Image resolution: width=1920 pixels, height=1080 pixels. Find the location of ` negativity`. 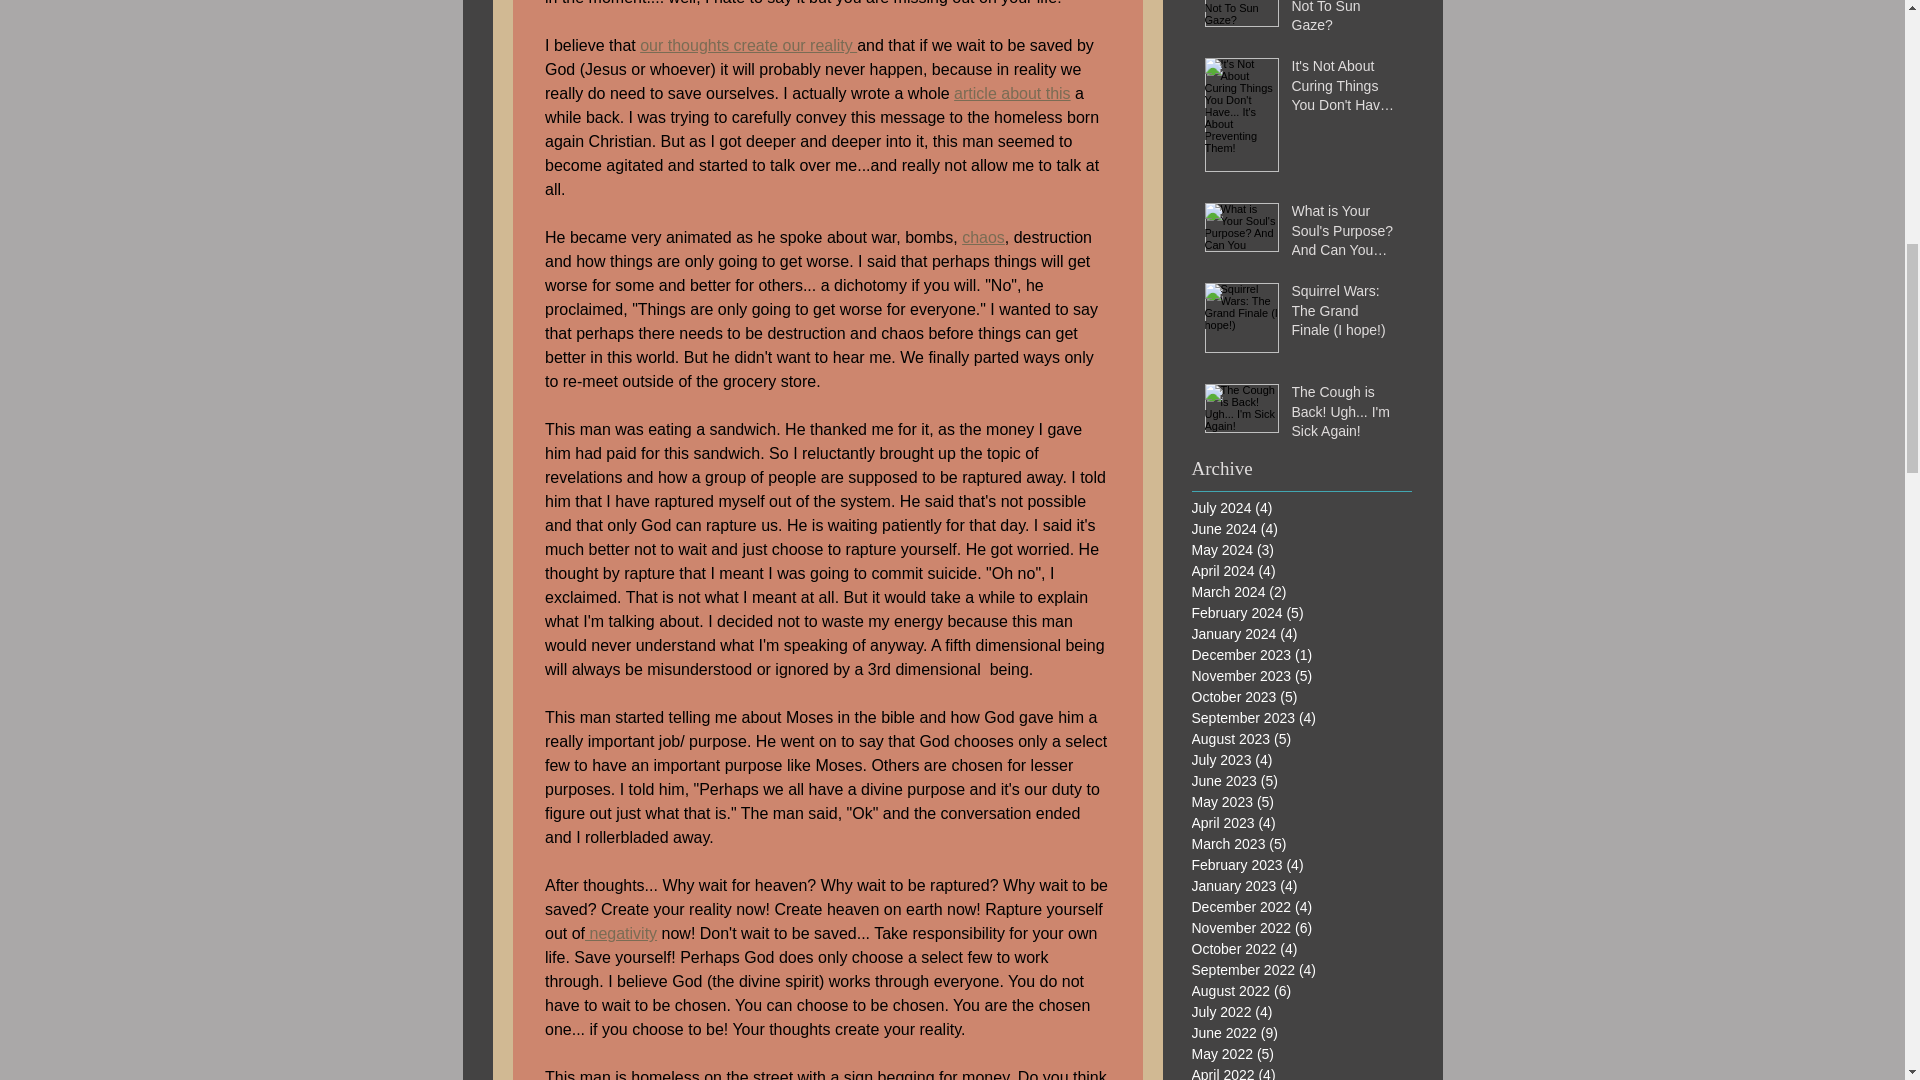

 negativity is located at coordinates (620, 932).